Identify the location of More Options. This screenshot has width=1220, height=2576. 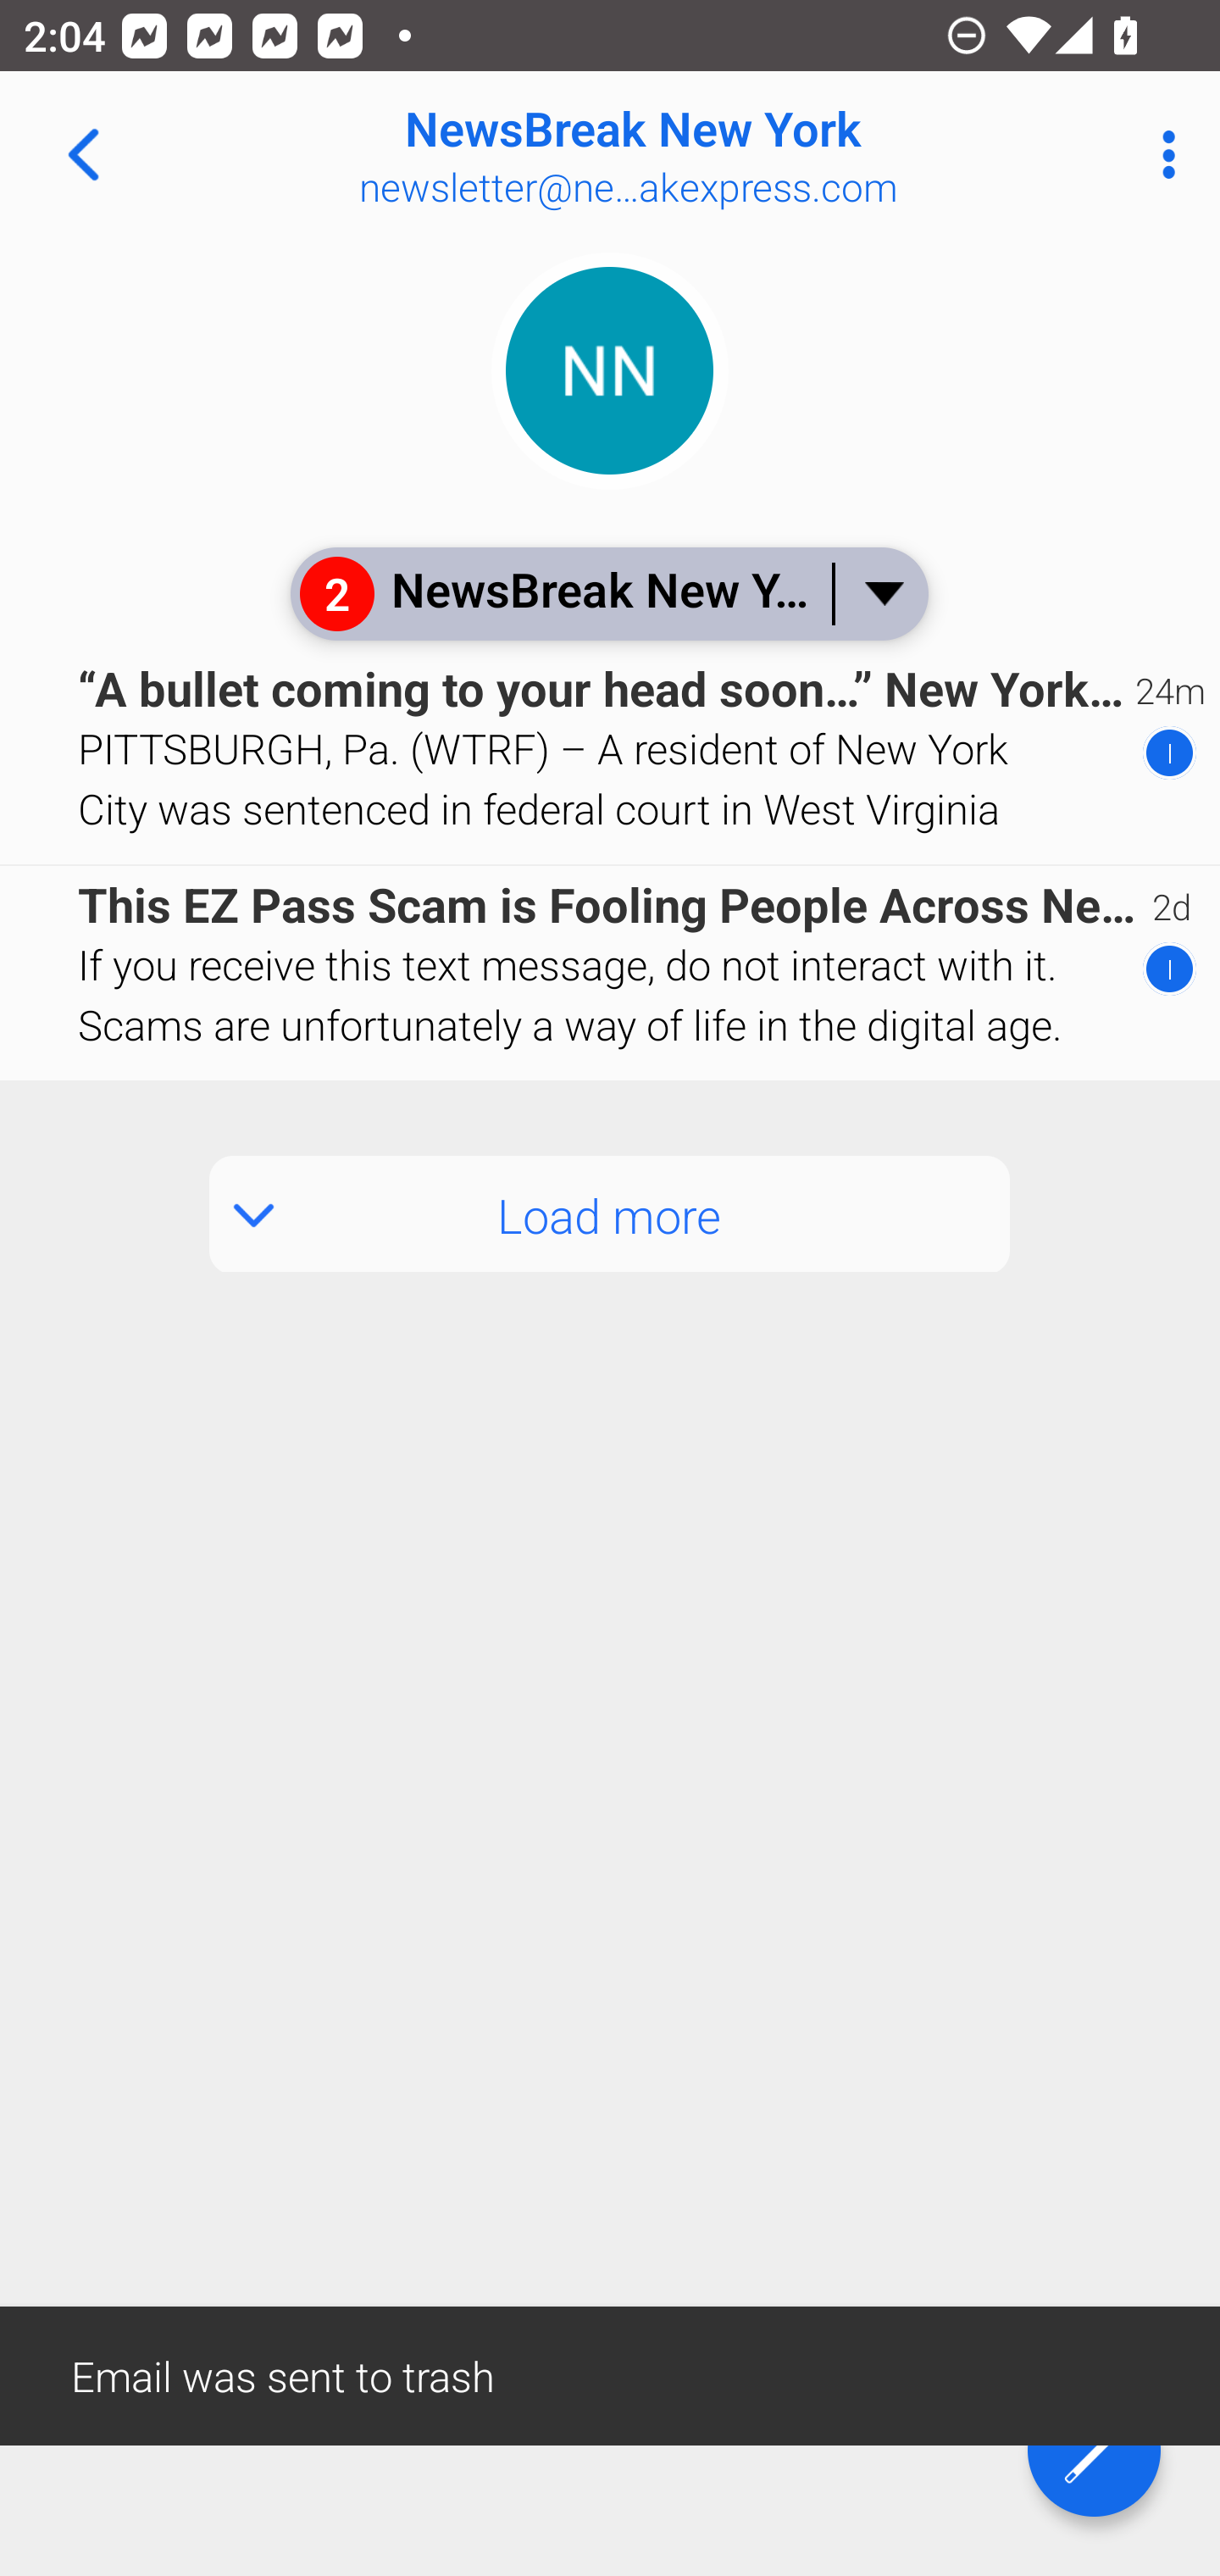
(1161, 154).